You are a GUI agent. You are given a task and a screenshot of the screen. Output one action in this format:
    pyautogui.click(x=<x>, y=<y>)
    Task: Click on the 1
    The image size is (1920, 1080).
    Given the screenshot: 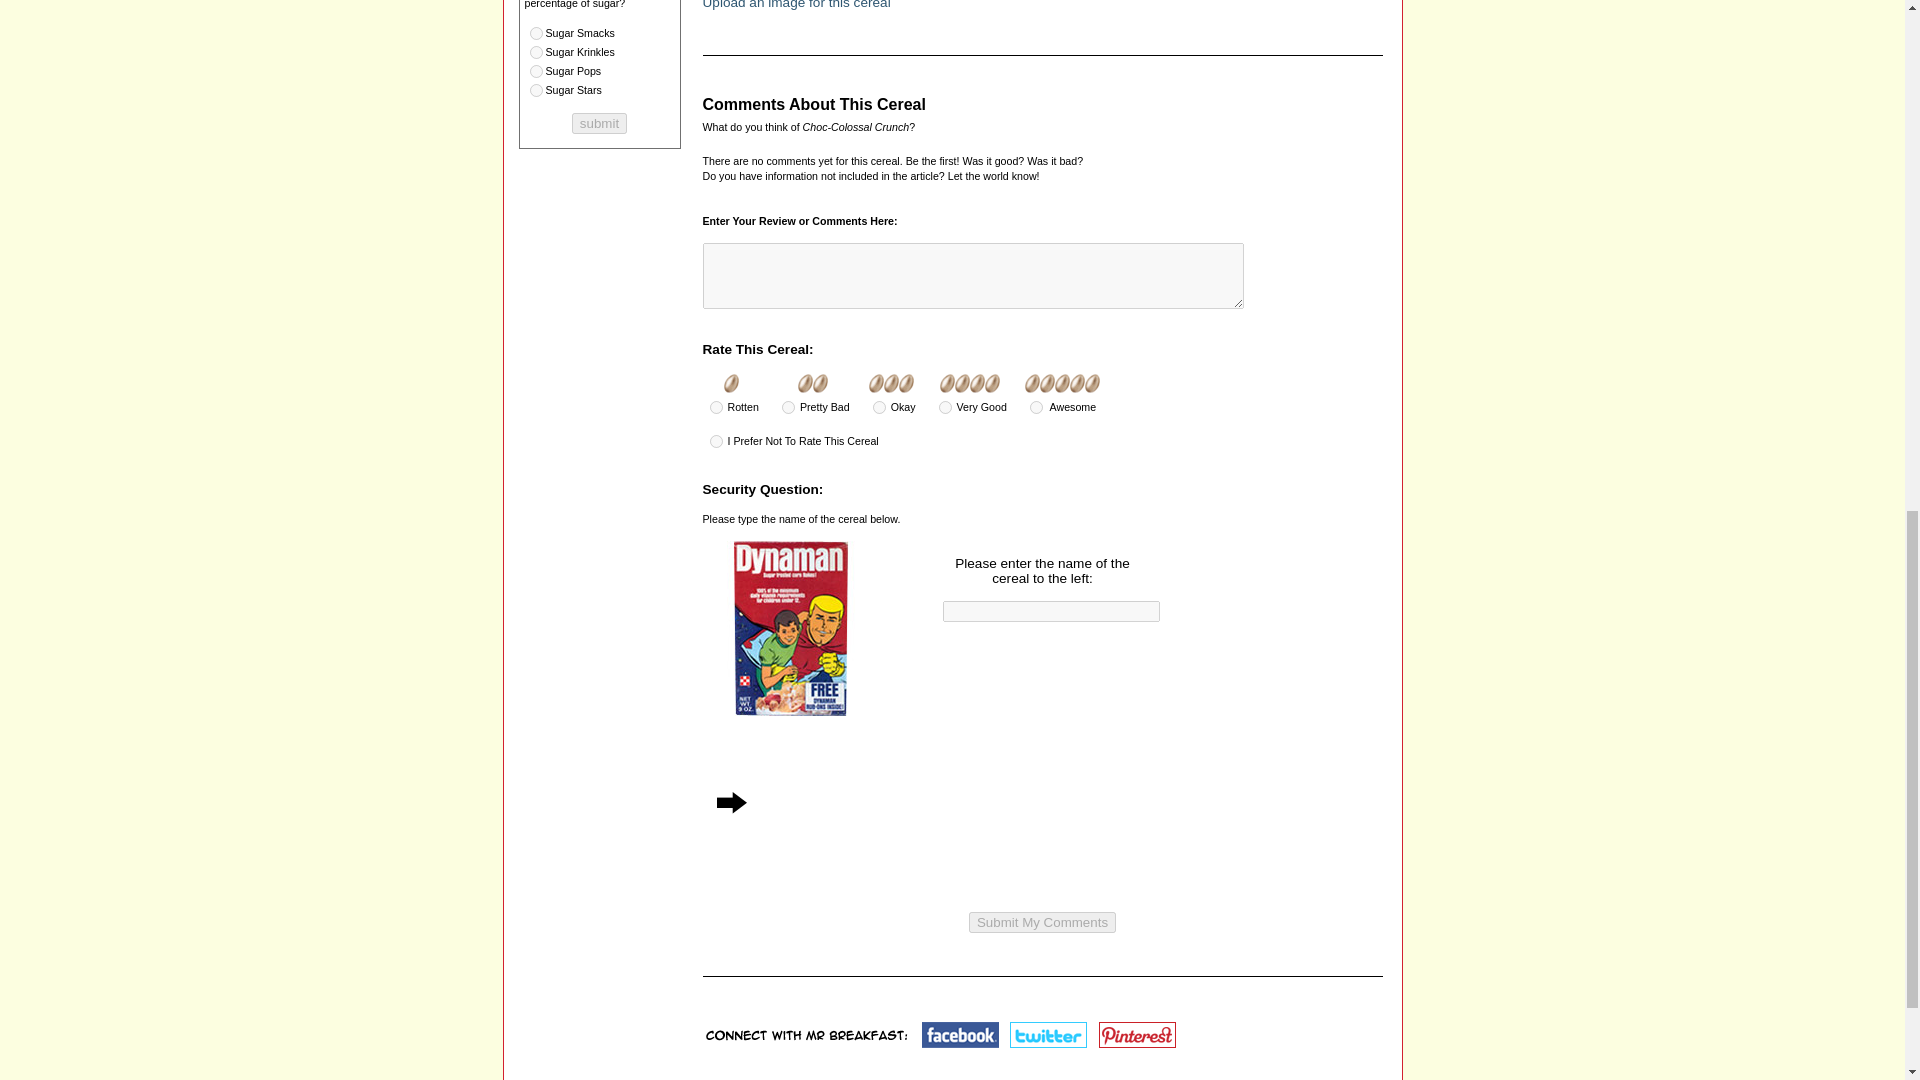 What is the action you would take?
    pyautogui.click(x=716, y=406)
    